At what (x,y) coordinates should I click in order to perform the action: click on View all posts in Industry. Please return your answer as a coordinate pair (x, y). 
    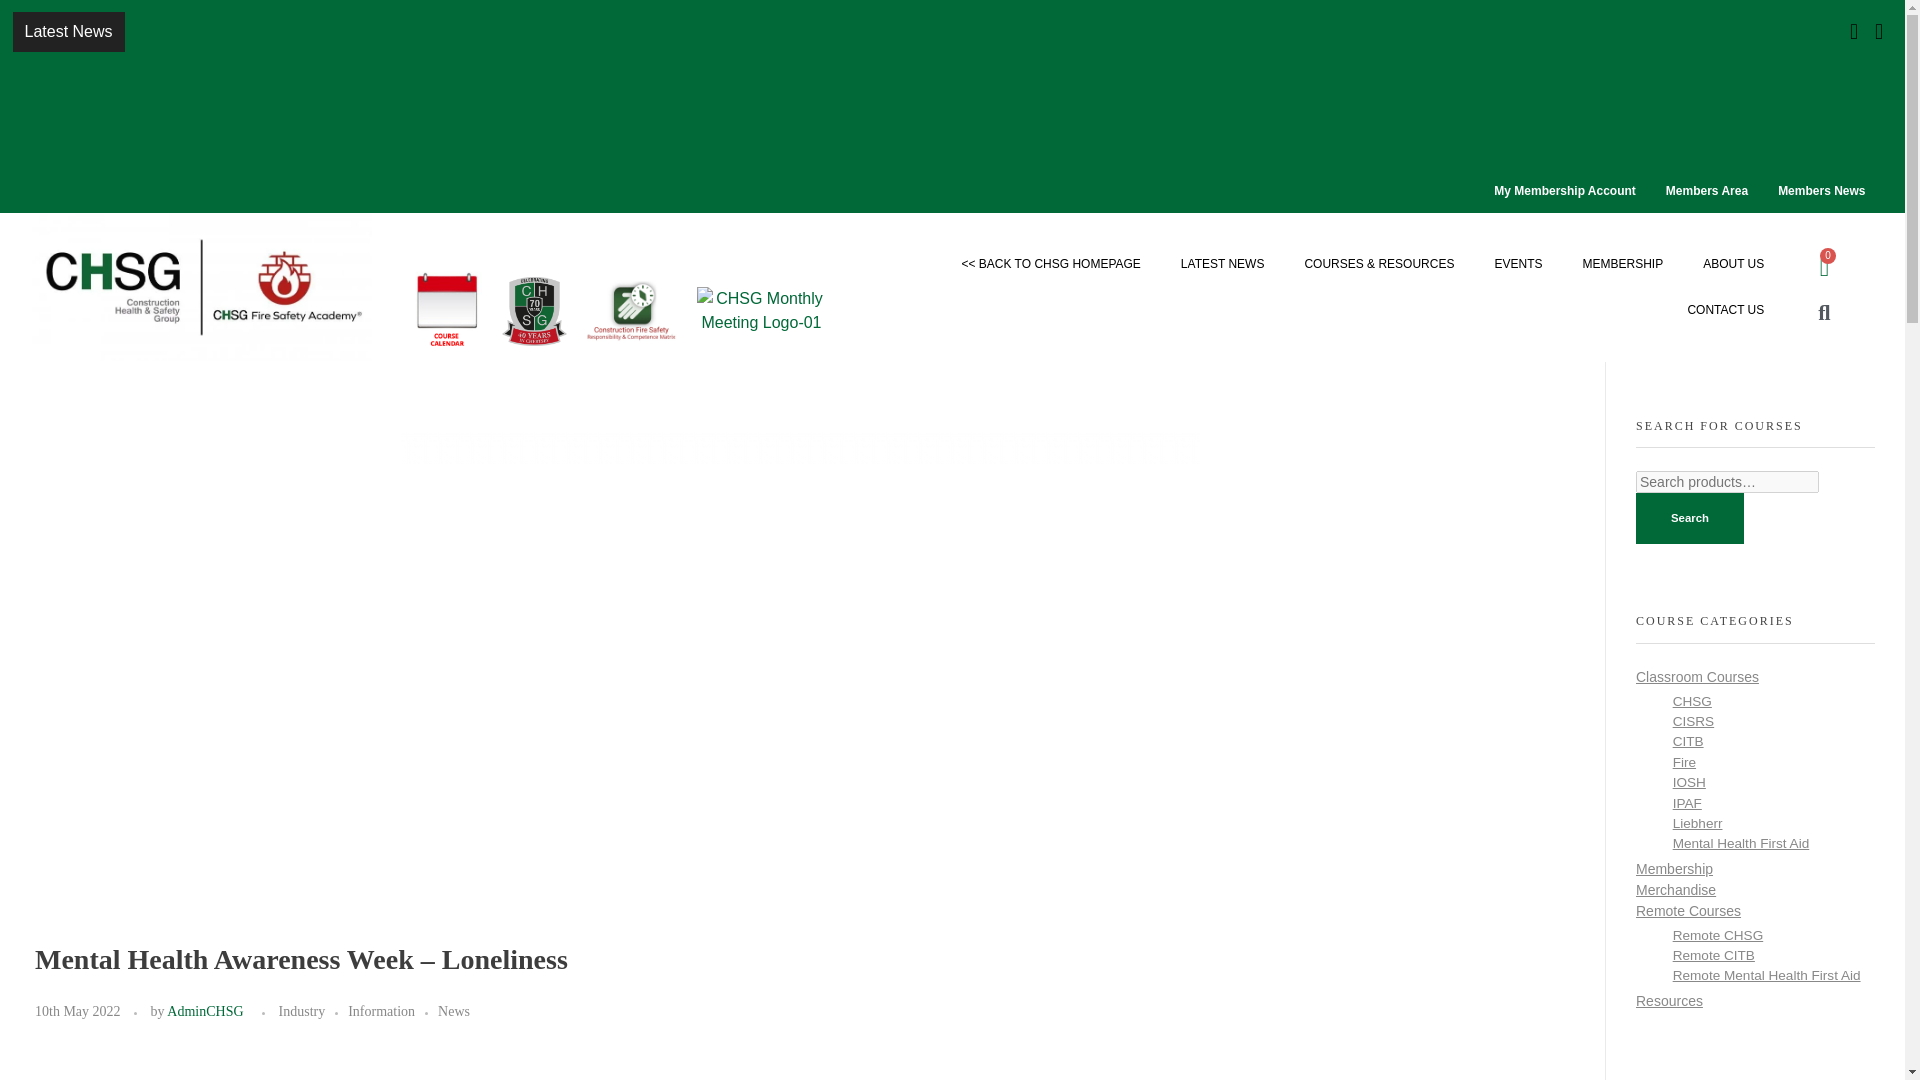
    Looking at the image, I should click on (314, 1011).